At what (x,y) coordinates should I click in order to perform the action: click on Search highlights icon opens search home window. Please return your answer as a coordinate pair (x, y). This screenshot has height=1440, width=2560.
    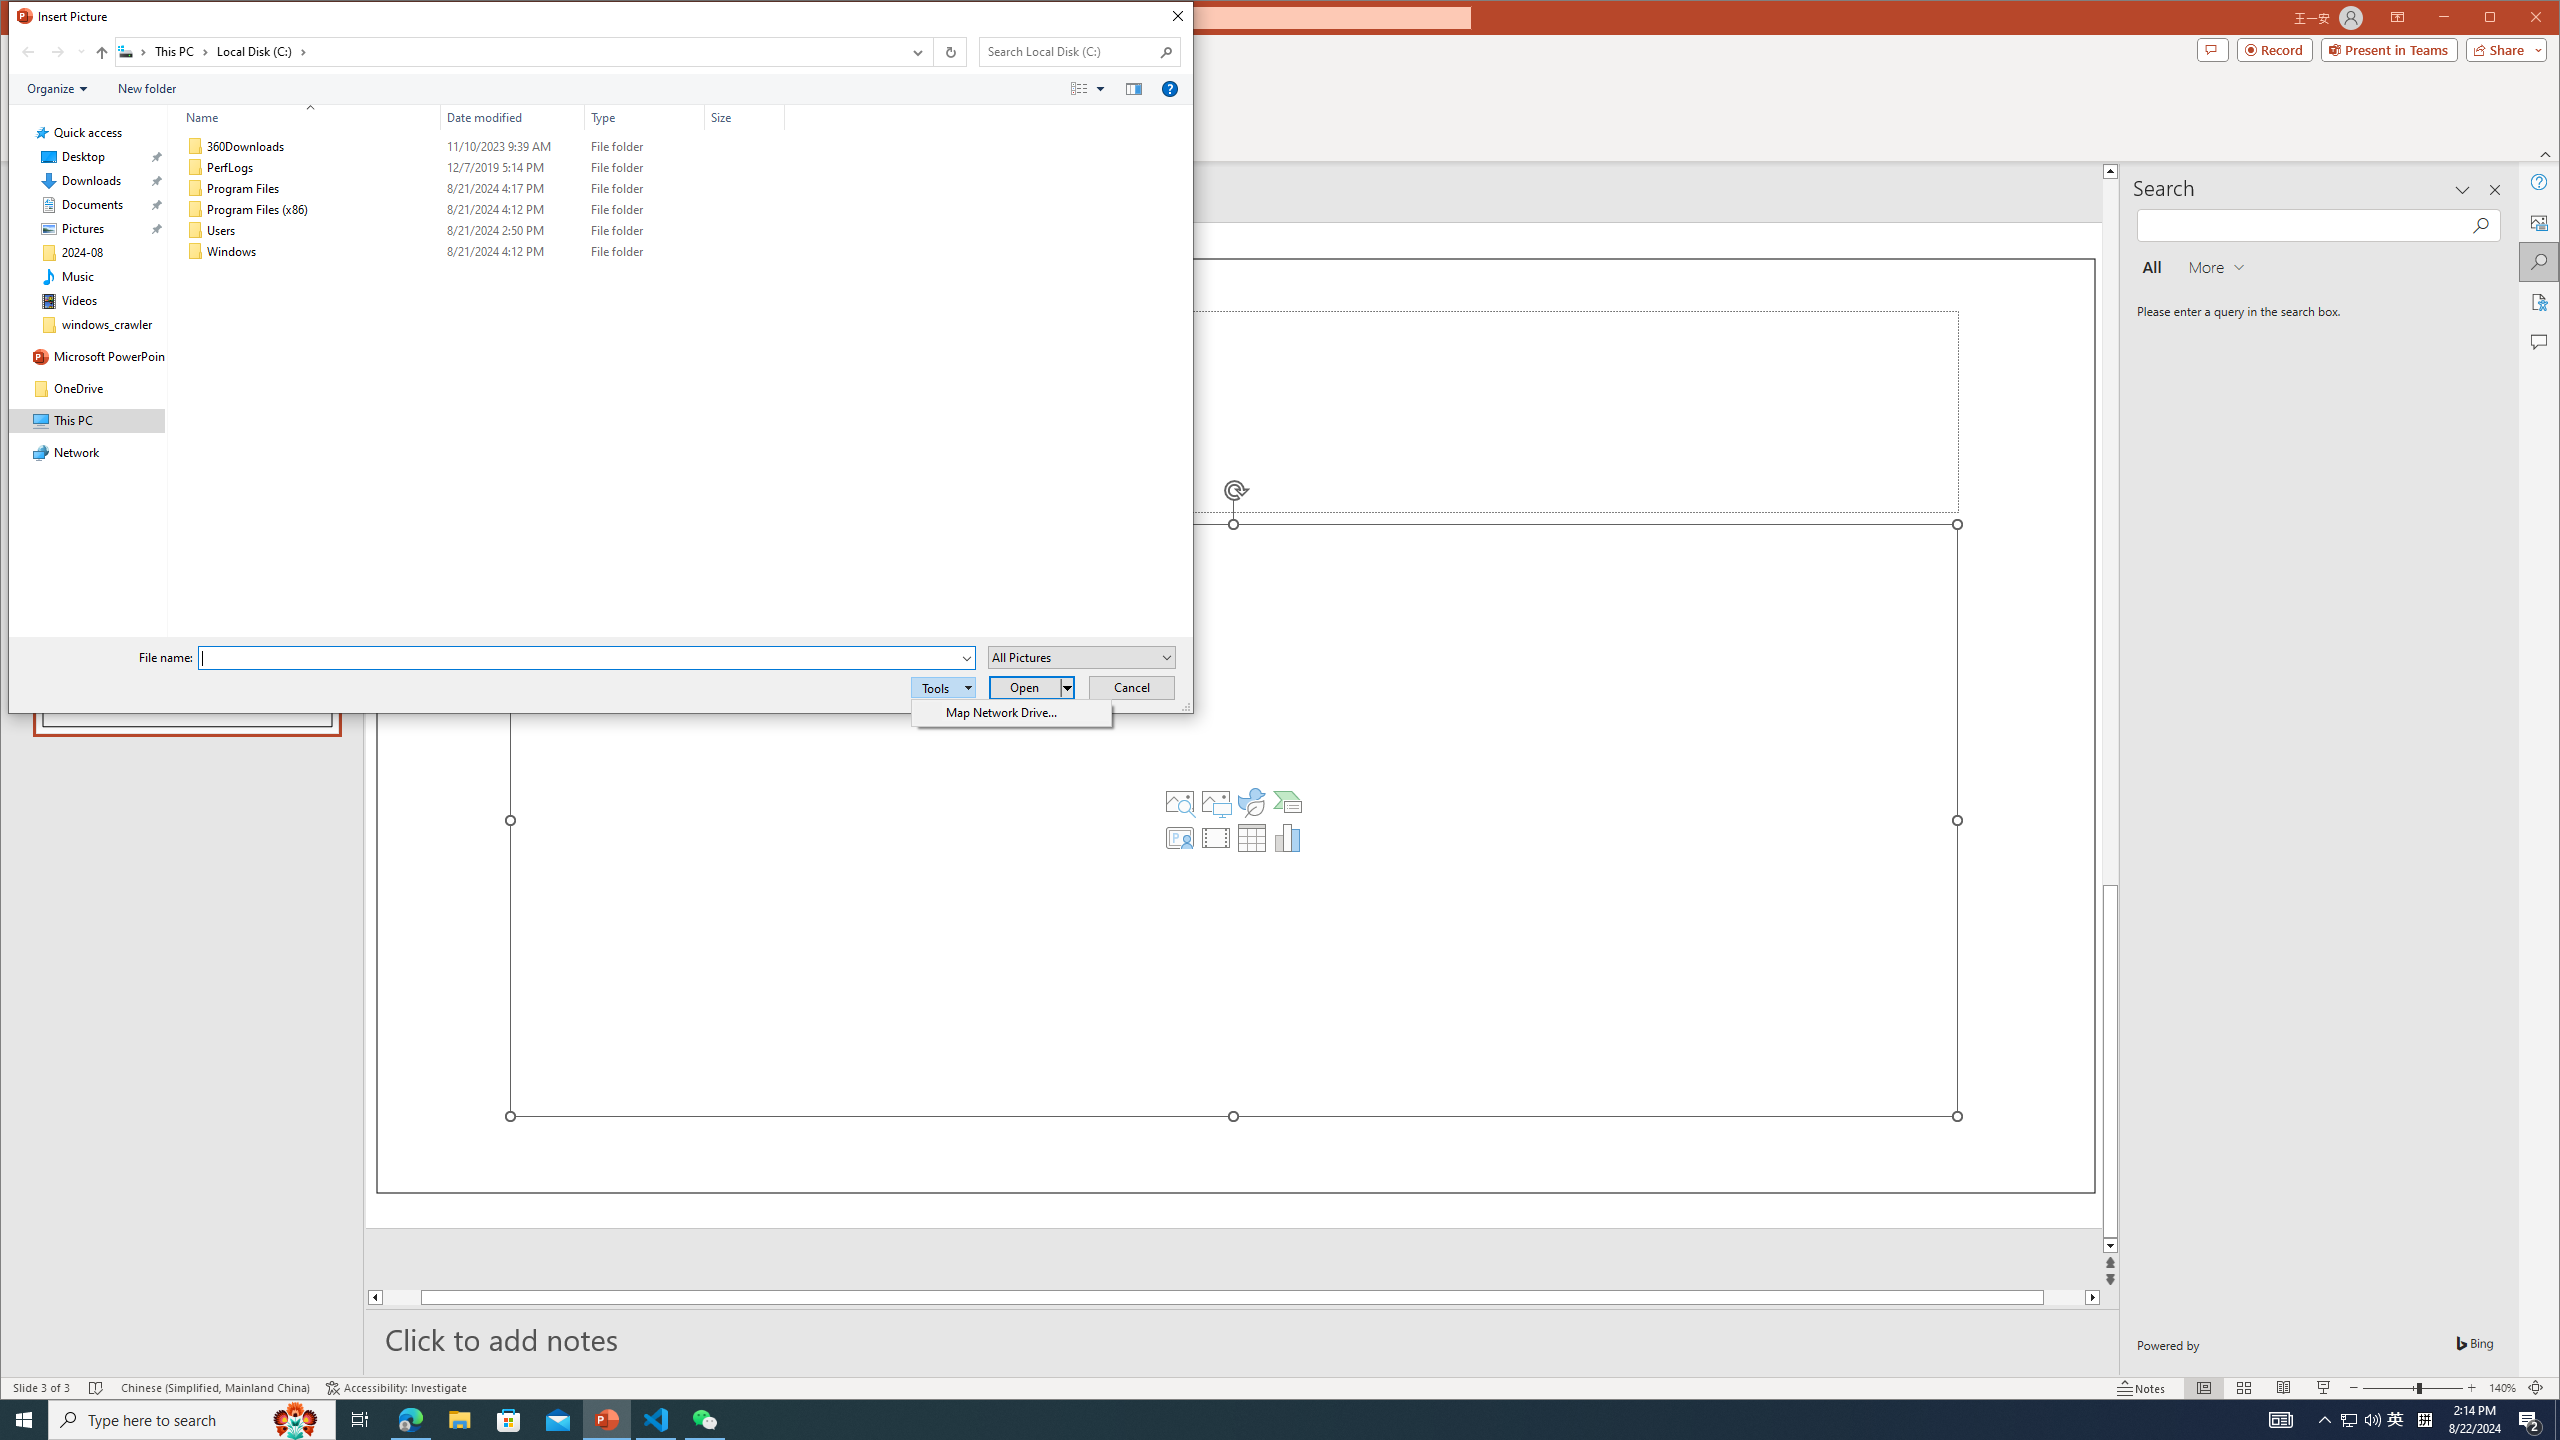
    Looking at the image, I should click on (296, 1420).